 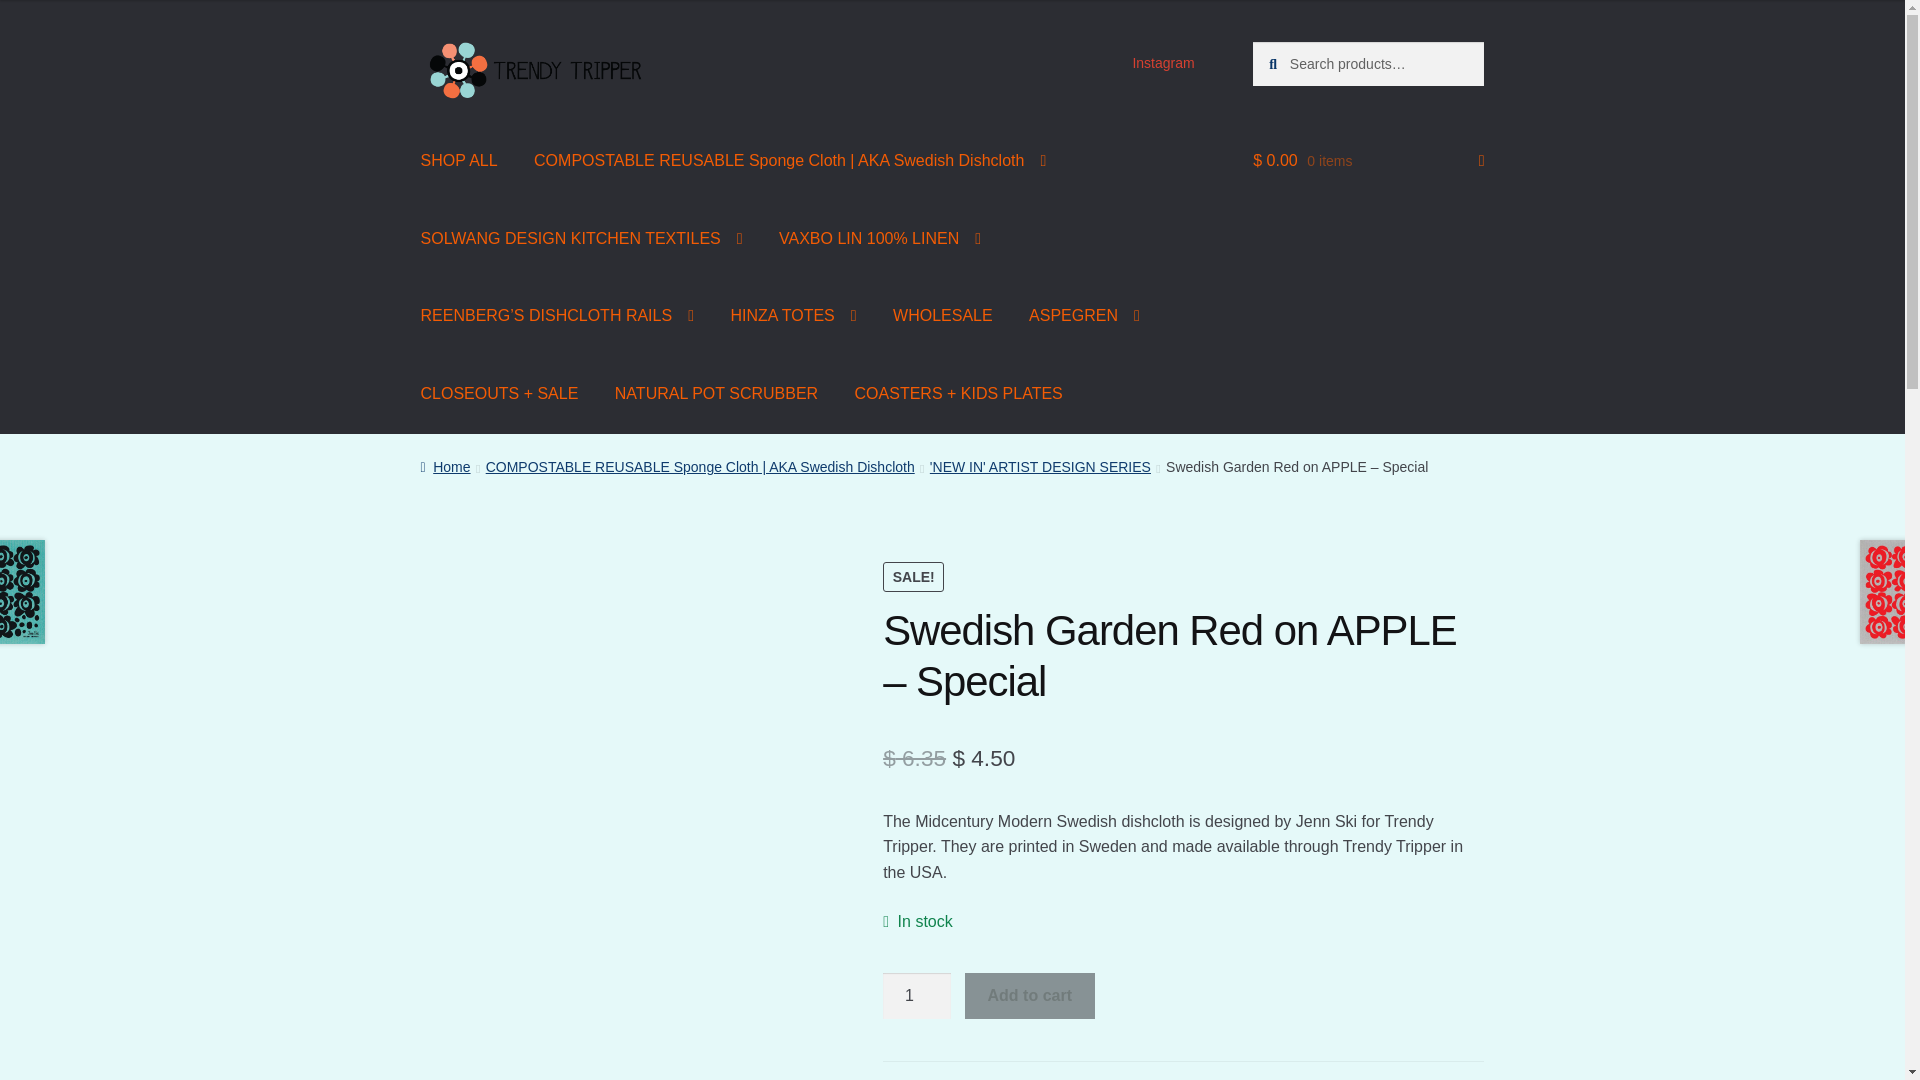 What do you see at coordinates (1163, 63) in the screenshot?
I see `Instagram` at bounding box center [1163, 63].